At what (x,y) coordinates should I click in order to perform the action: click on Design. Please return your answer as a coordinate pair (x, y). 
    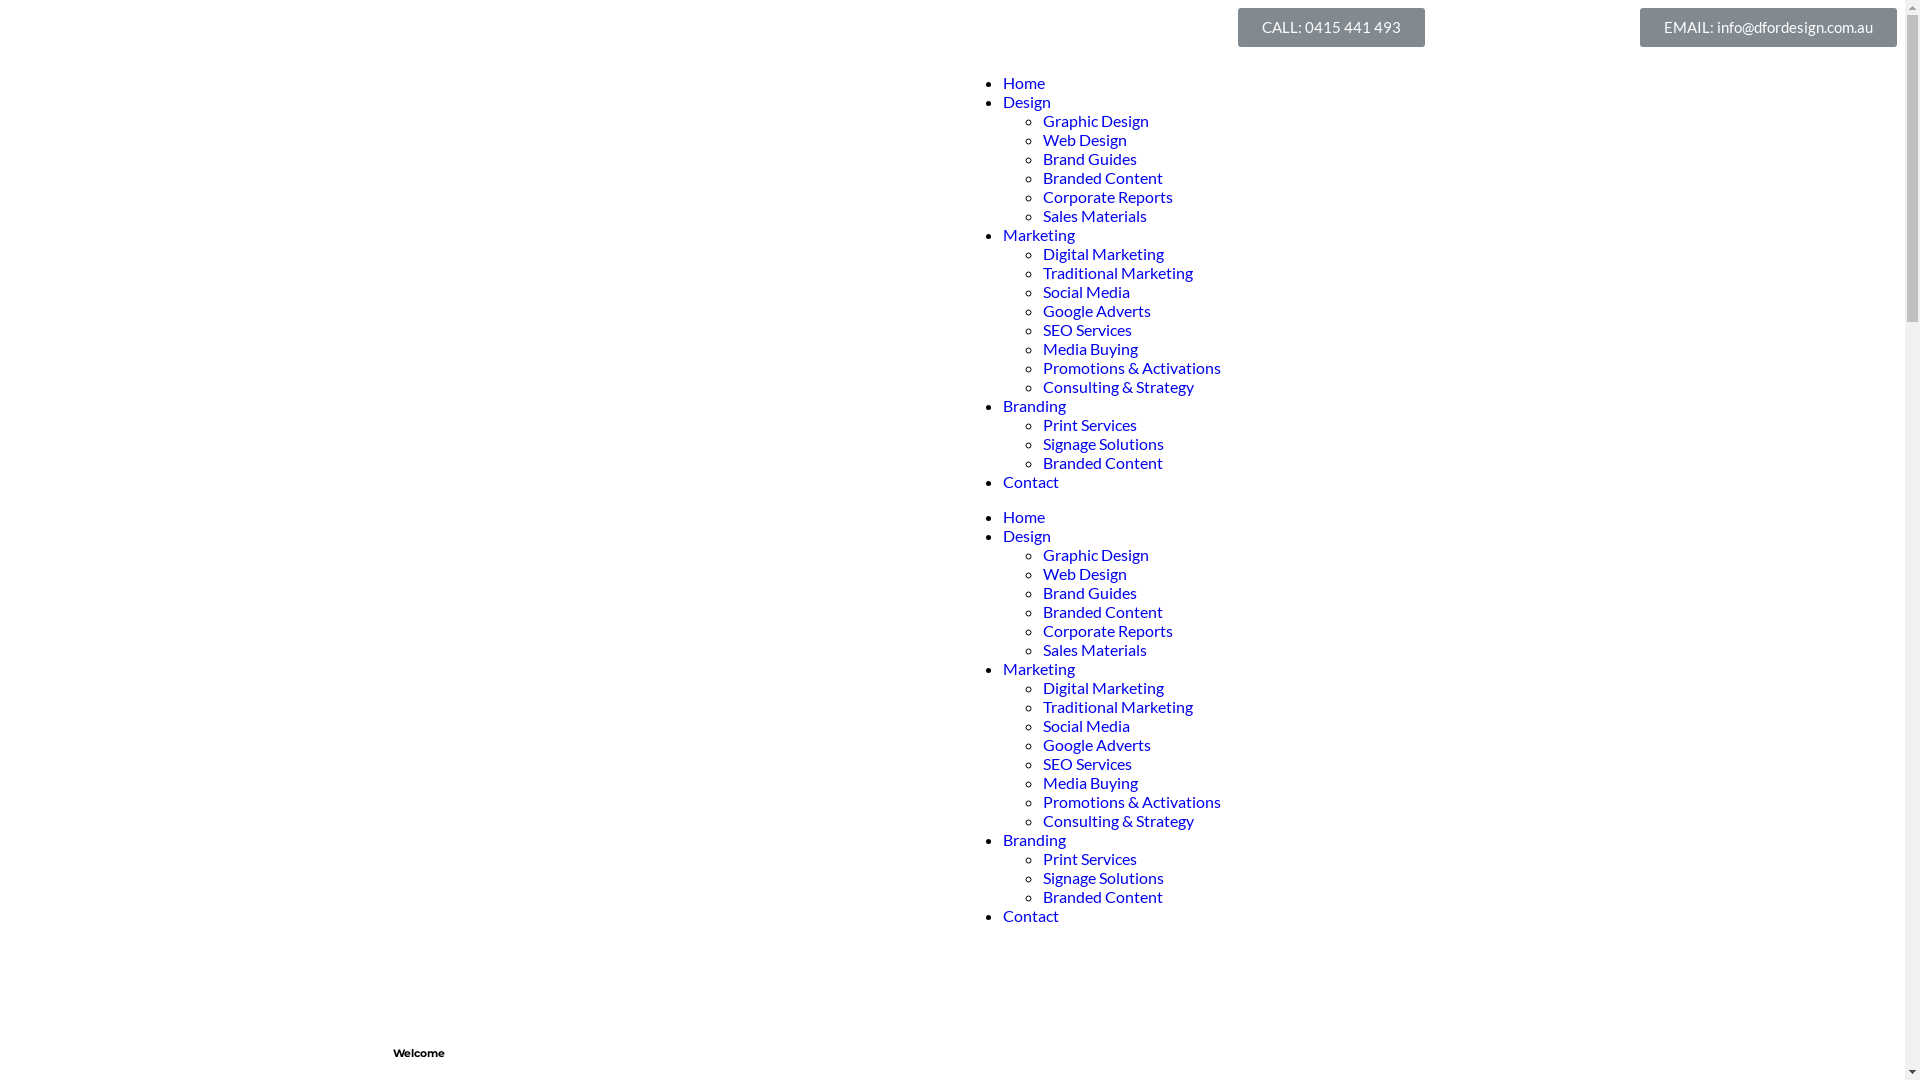
    Looking at the image, I should click on (1026, 536).